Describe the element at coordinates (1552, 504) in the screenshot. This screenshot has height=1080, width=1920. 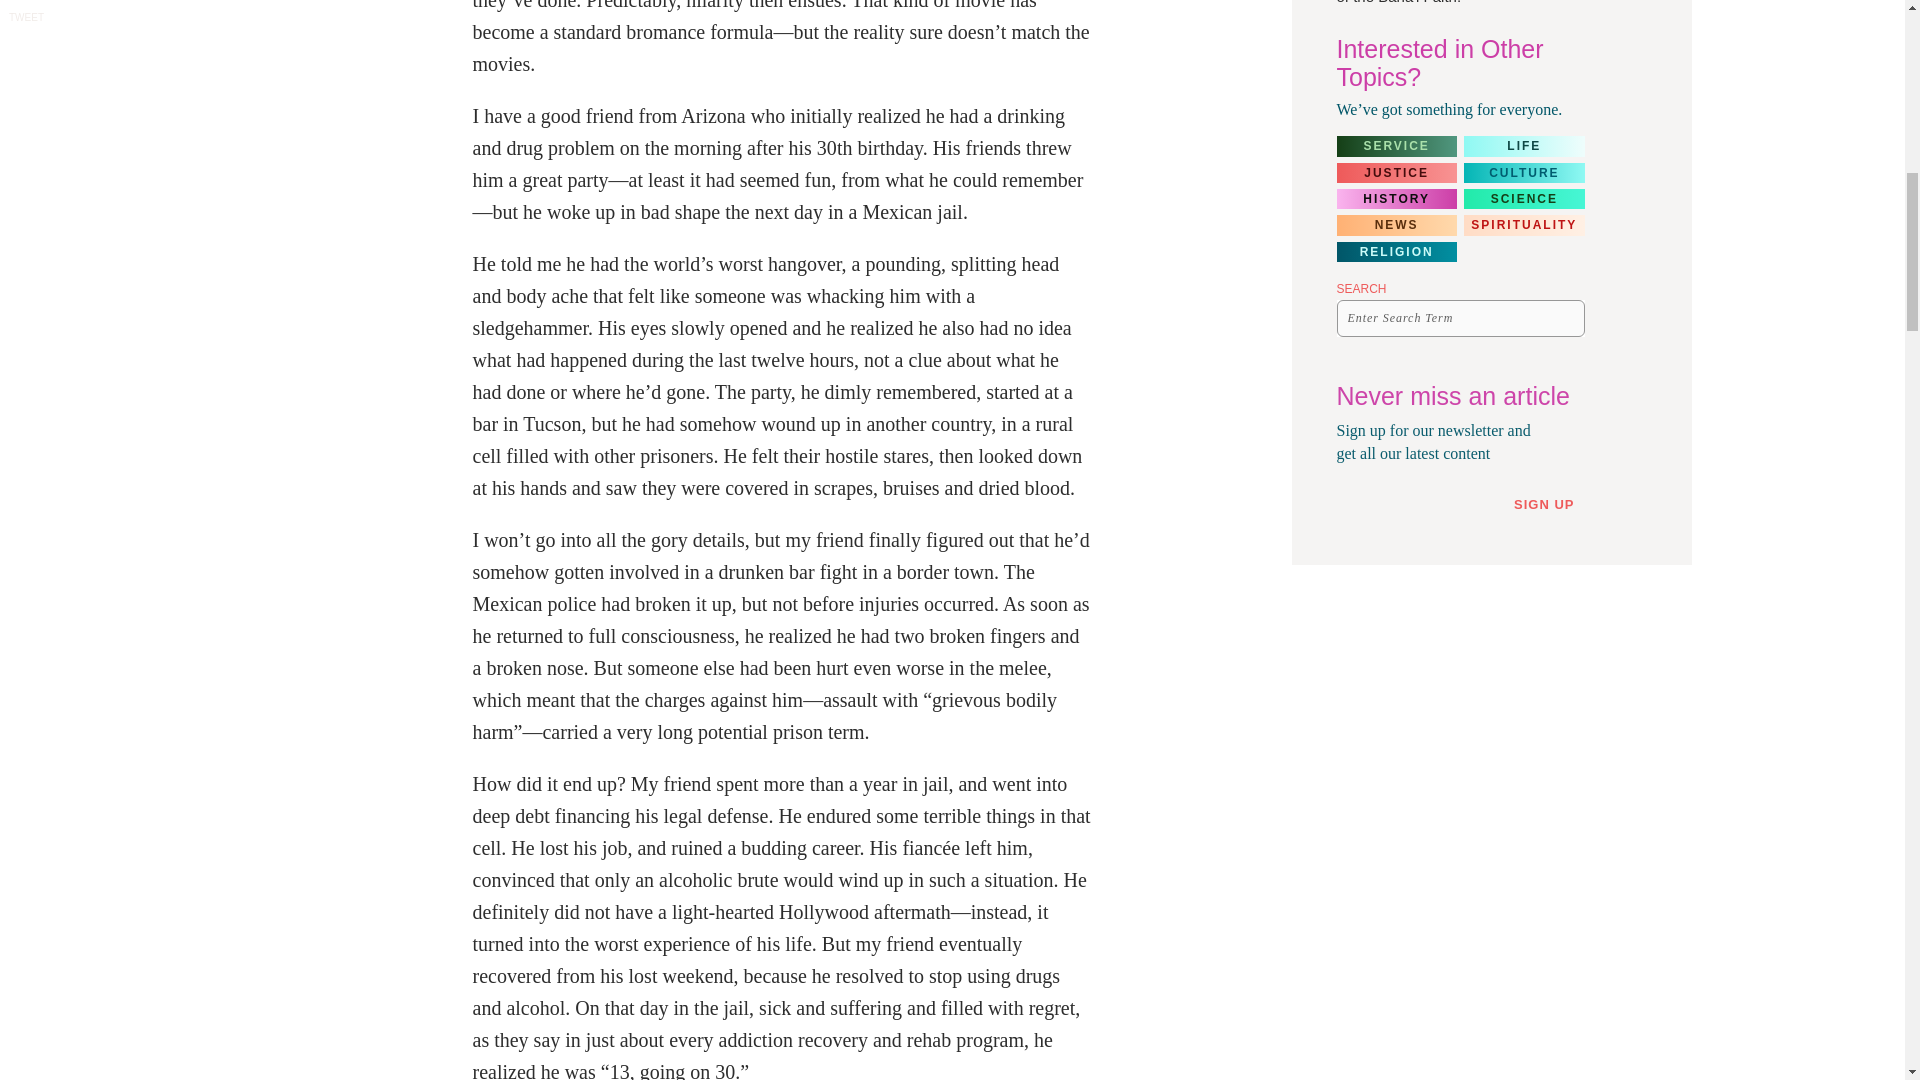
I see `SIGN UP` at that location.